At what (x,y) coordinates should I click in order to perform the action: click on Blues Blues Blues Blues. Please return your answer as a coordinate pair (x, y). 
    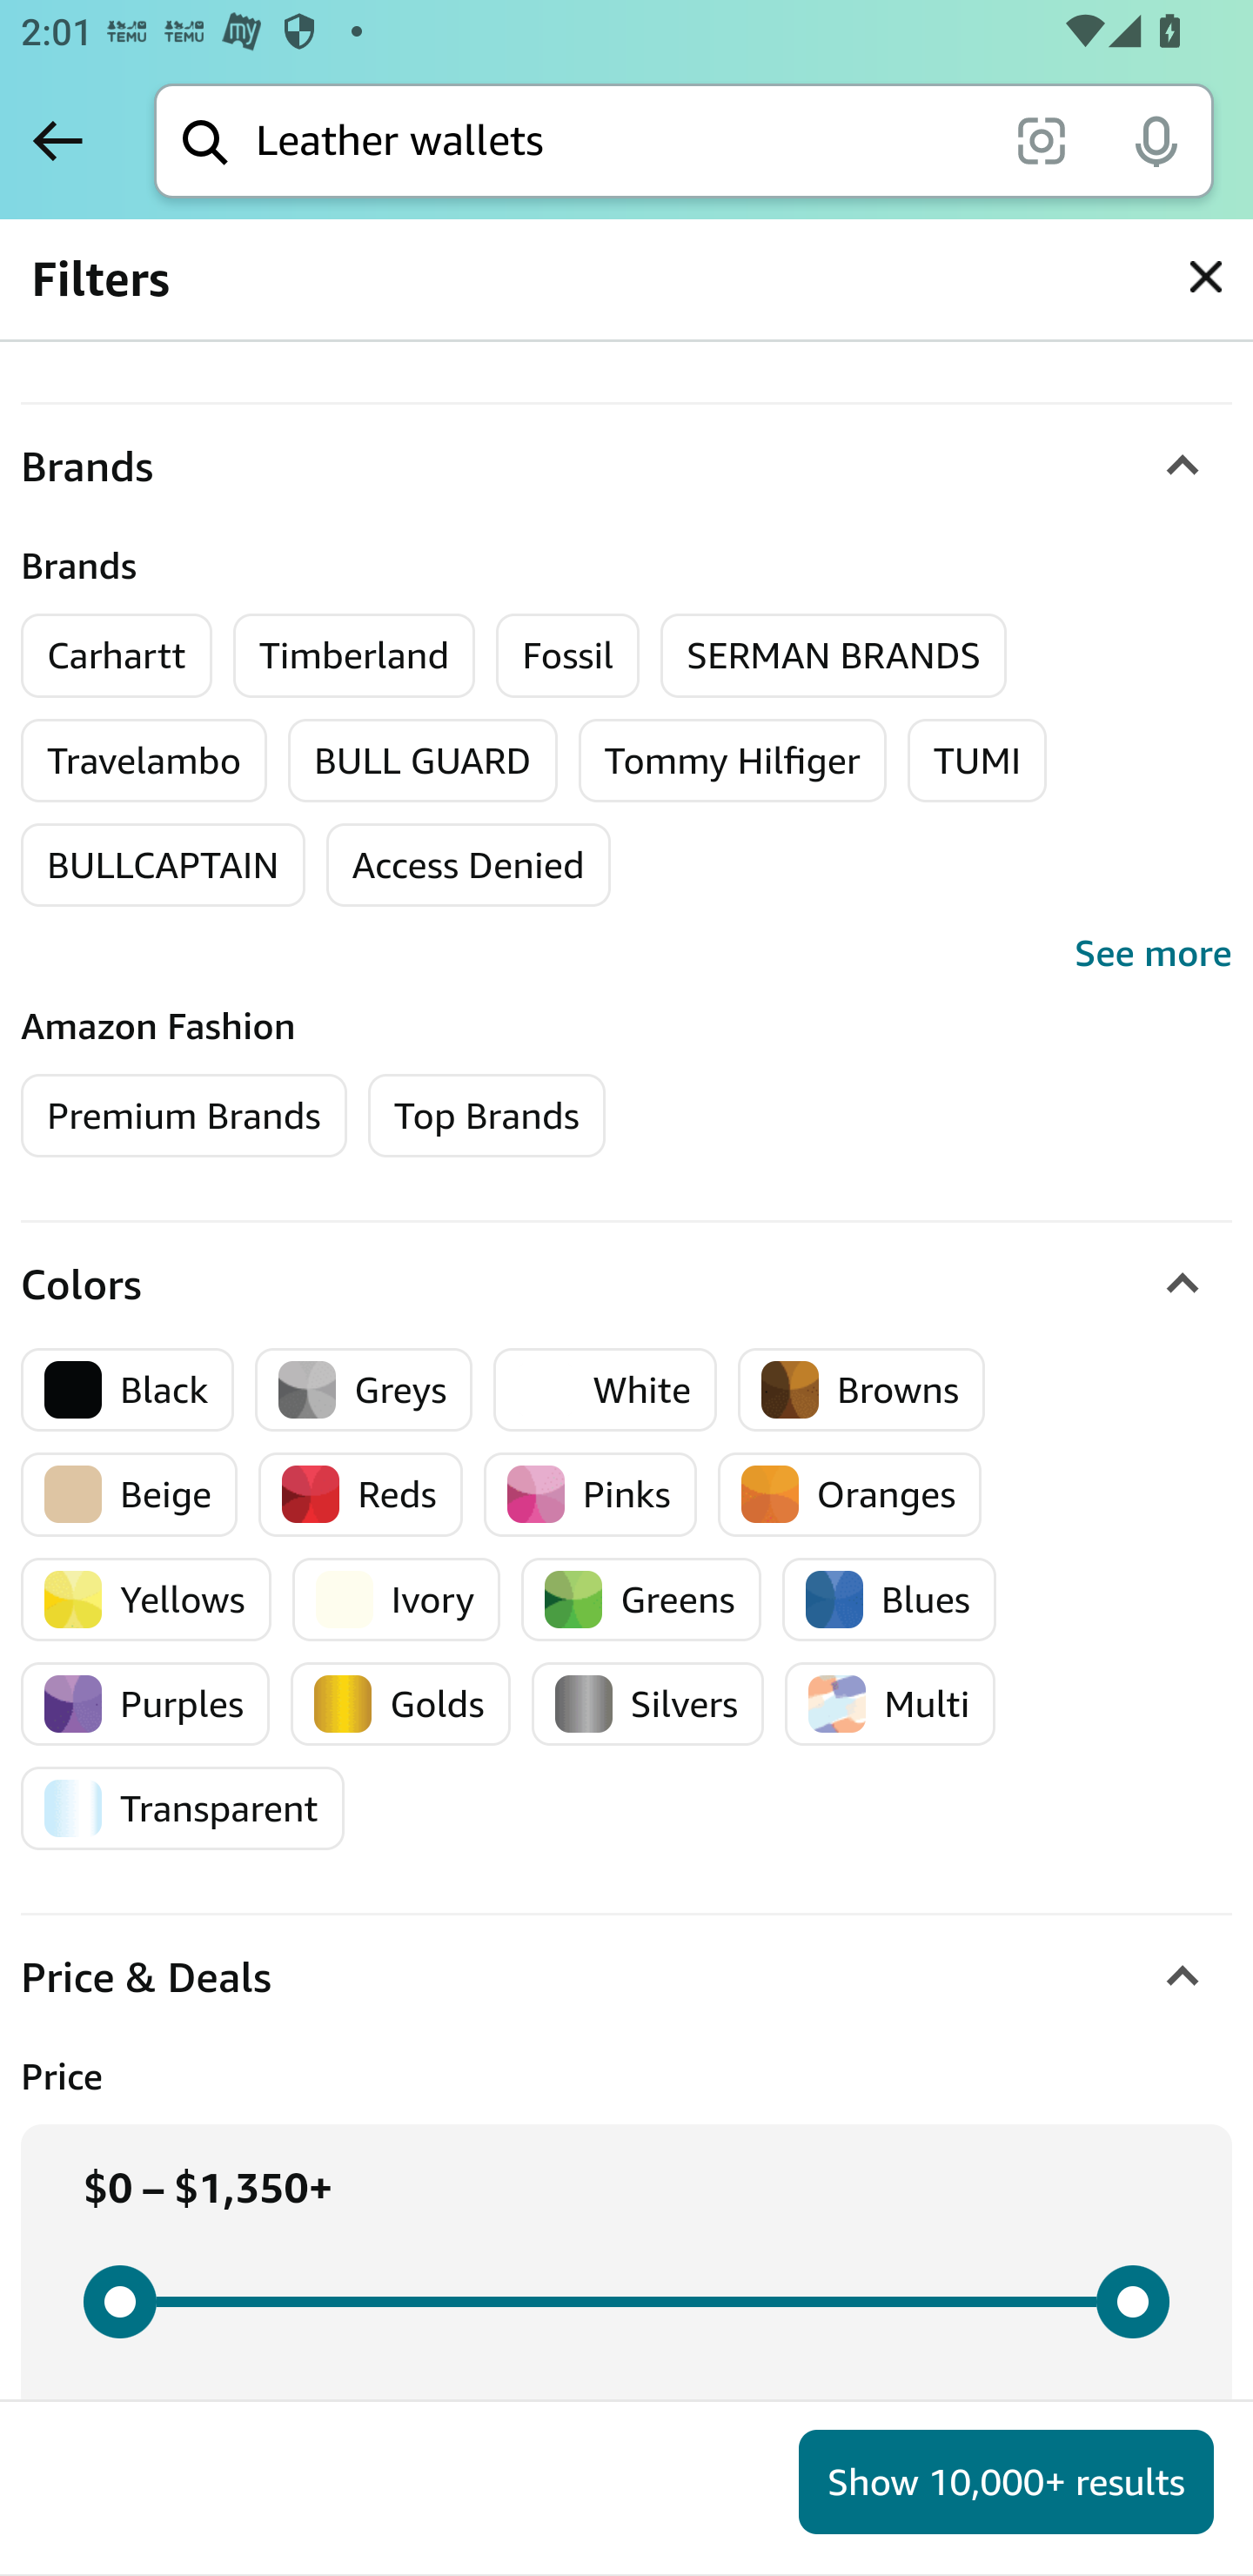
    Looking at the image, I should click on (889, 1600).